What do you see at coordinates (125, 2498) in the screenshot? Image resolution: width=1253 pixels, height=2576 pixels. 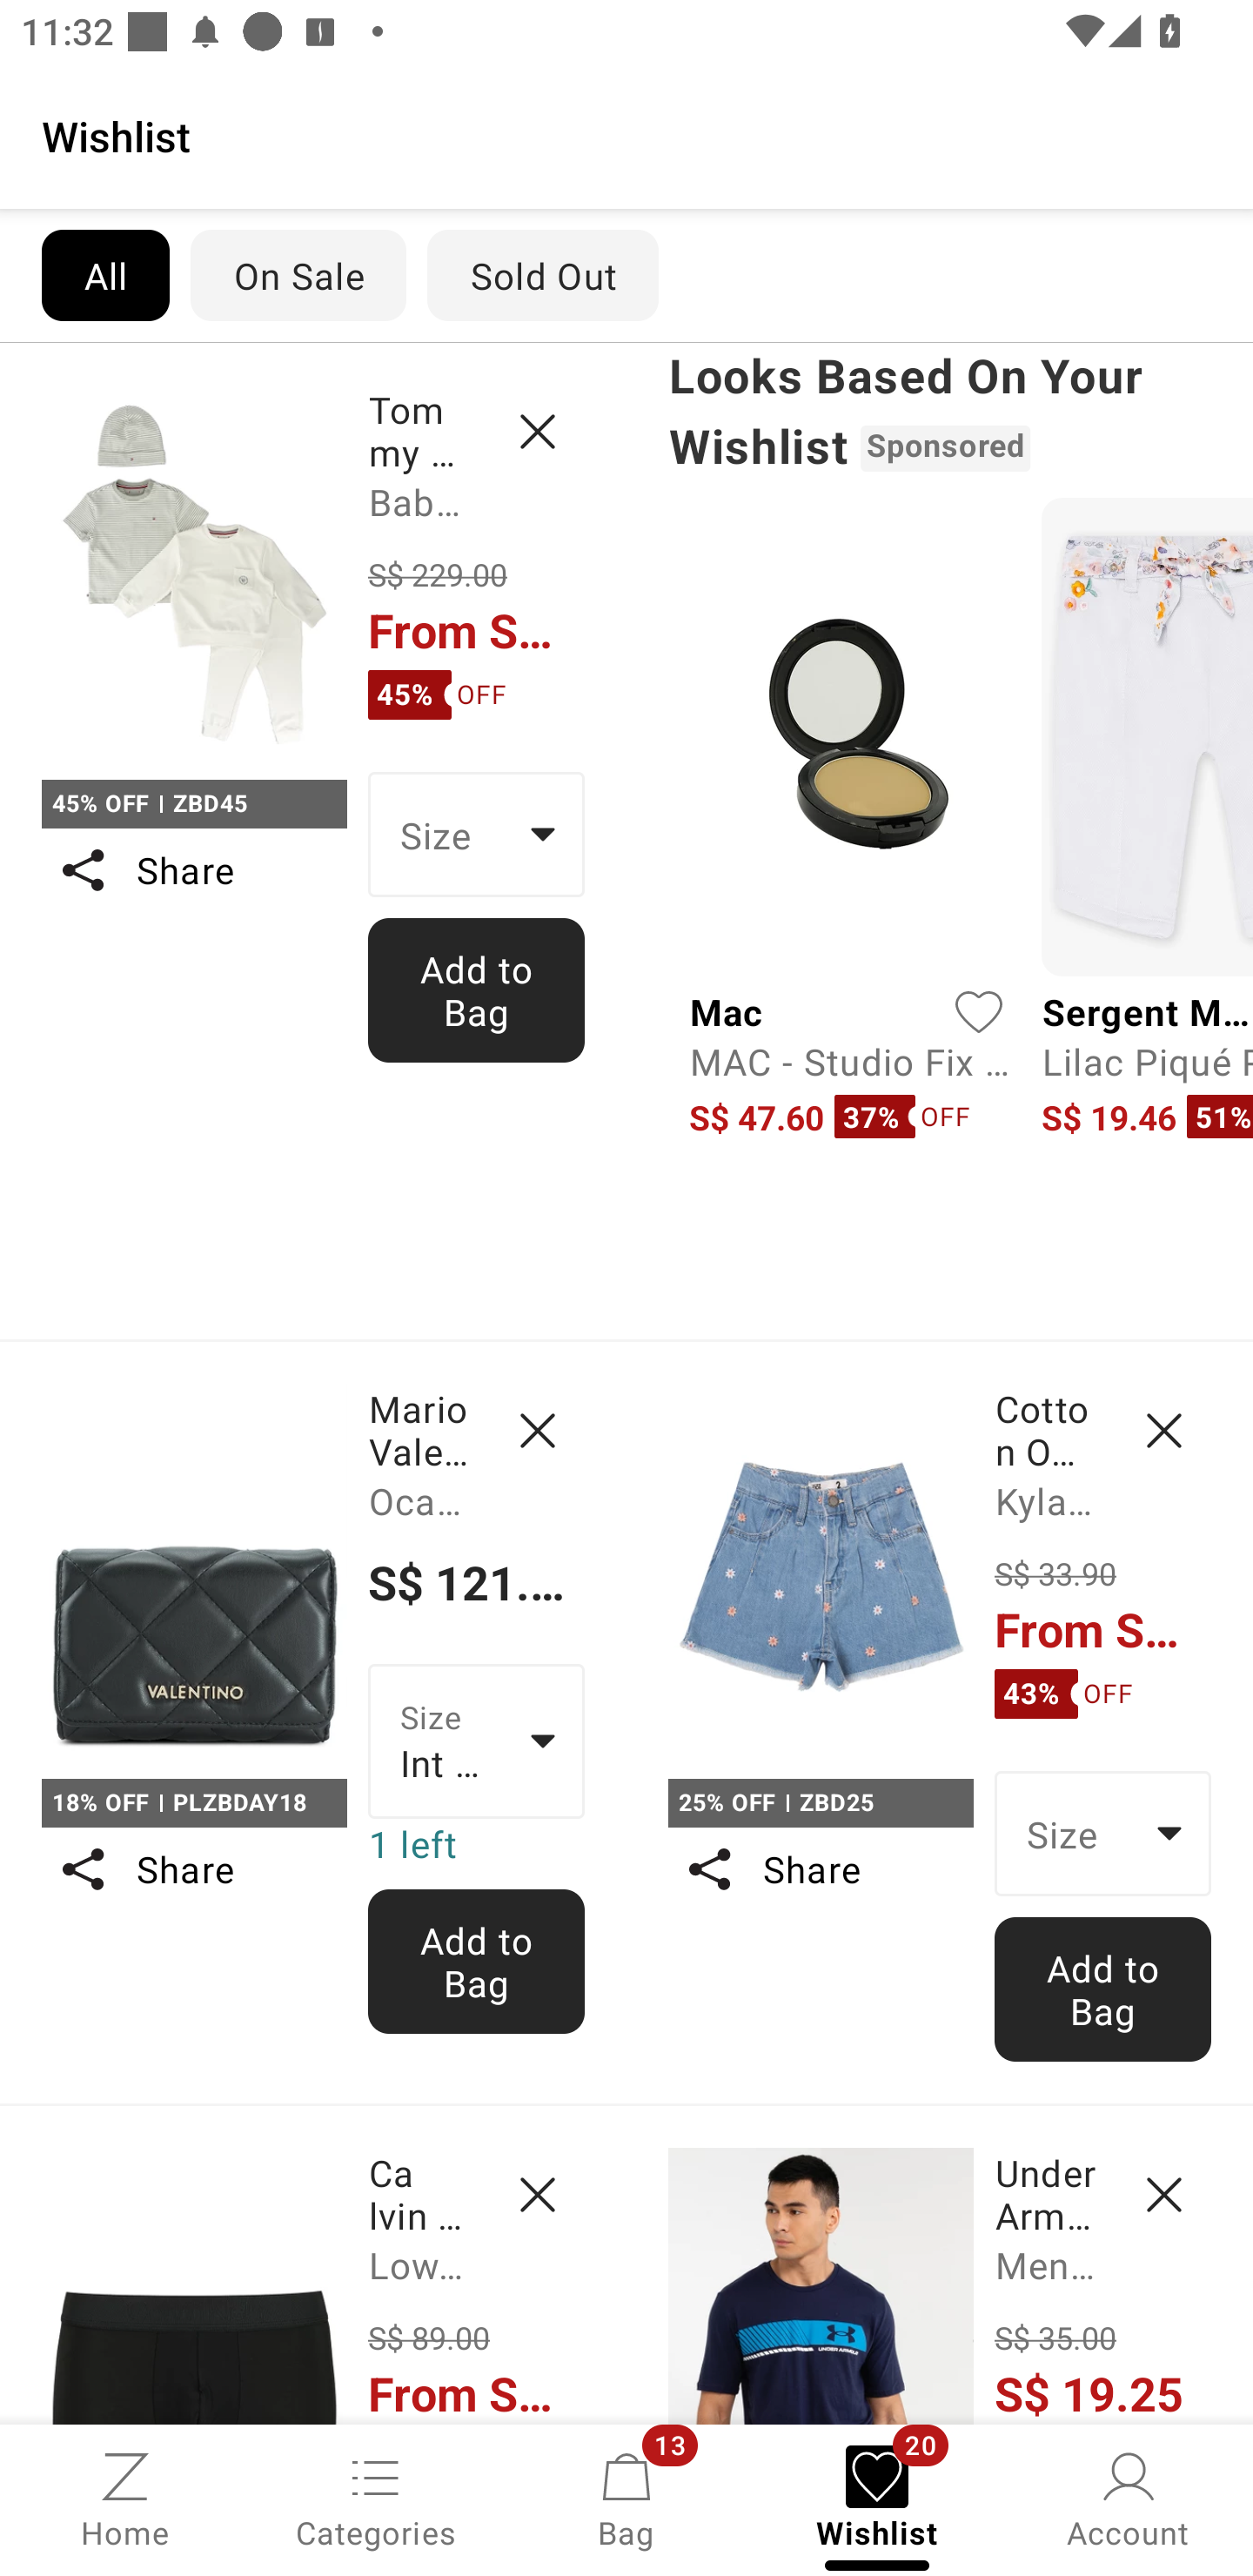 I see `Home` at bounding box center [125, 2498].